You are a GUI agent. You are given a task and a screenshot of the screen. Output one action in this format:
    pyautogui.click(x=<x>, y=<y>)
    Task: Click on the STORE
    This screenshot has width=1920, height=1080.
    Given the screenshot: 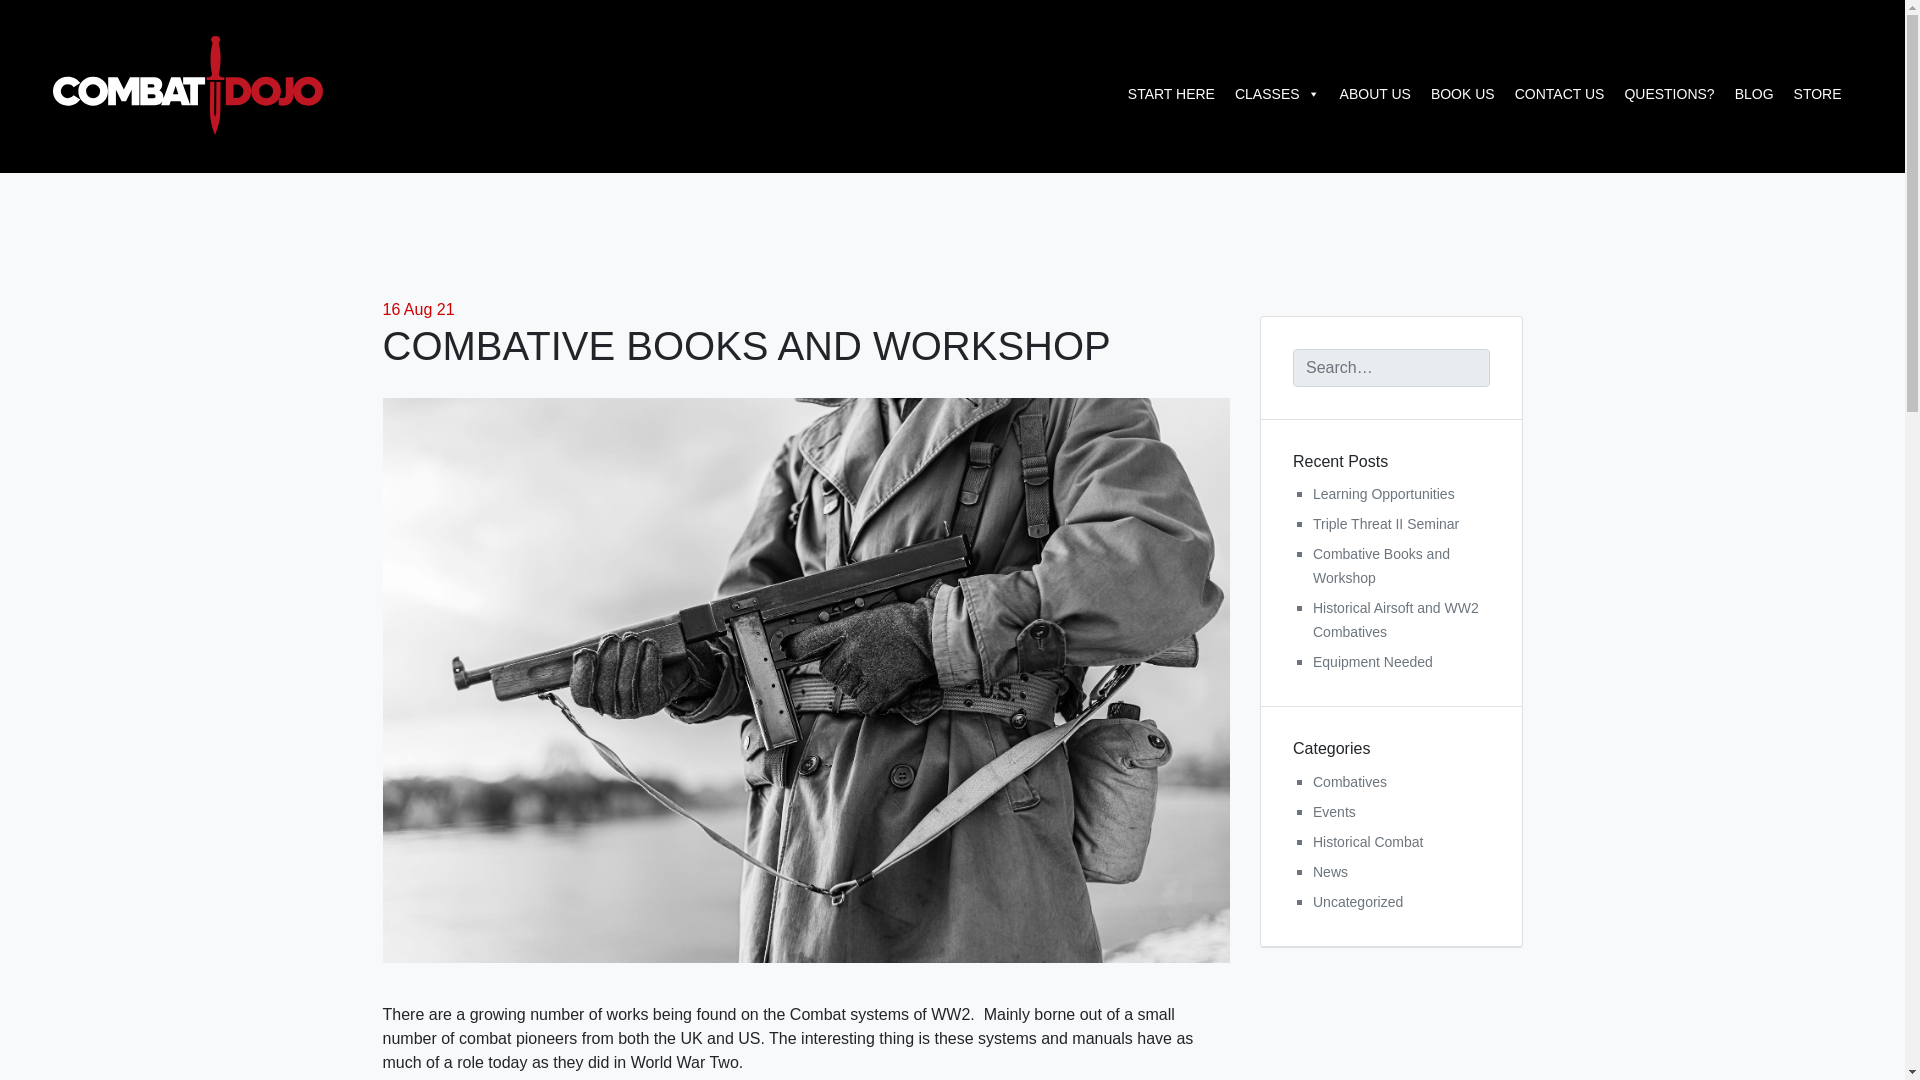 What is the action you would take?
    pyautogui.click(x=1818, y=94)
    